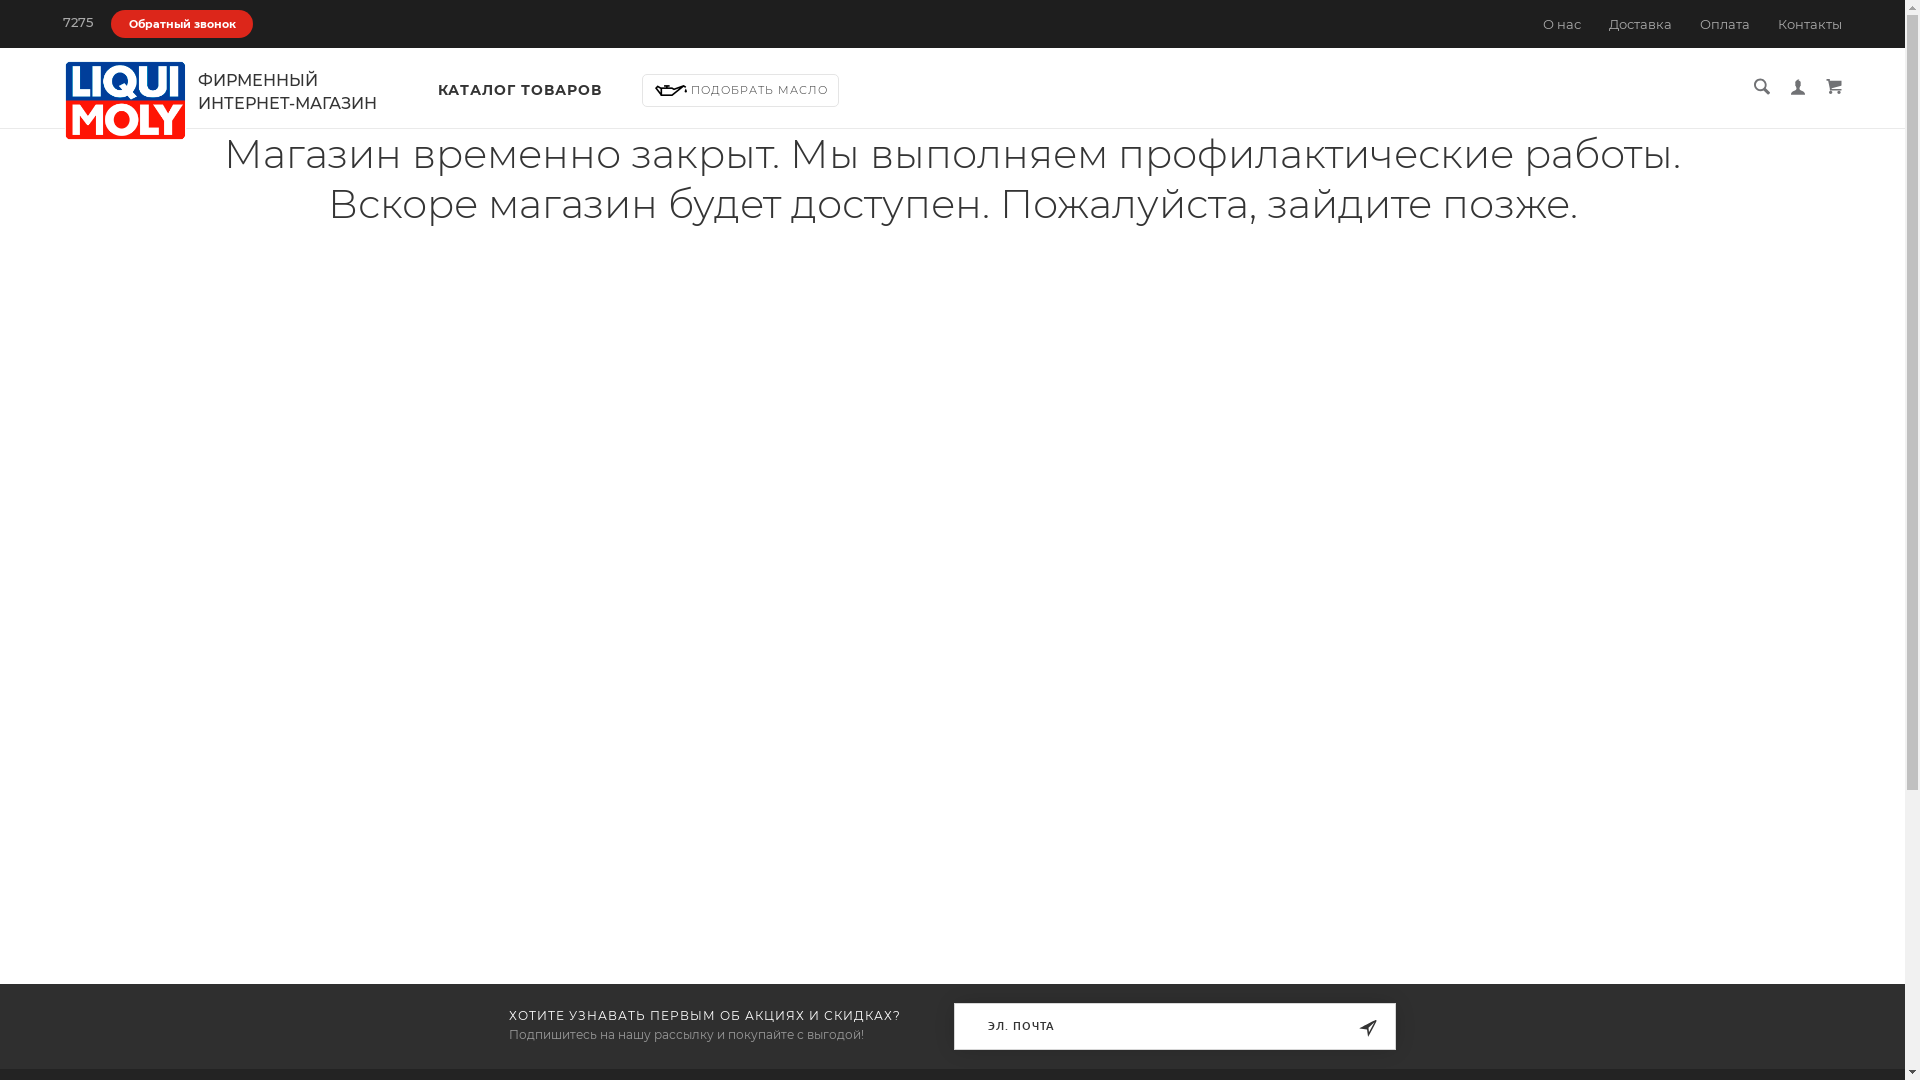 This screenshot has width=1920, height=1080. I want to click on 7275, so click(78, 22).